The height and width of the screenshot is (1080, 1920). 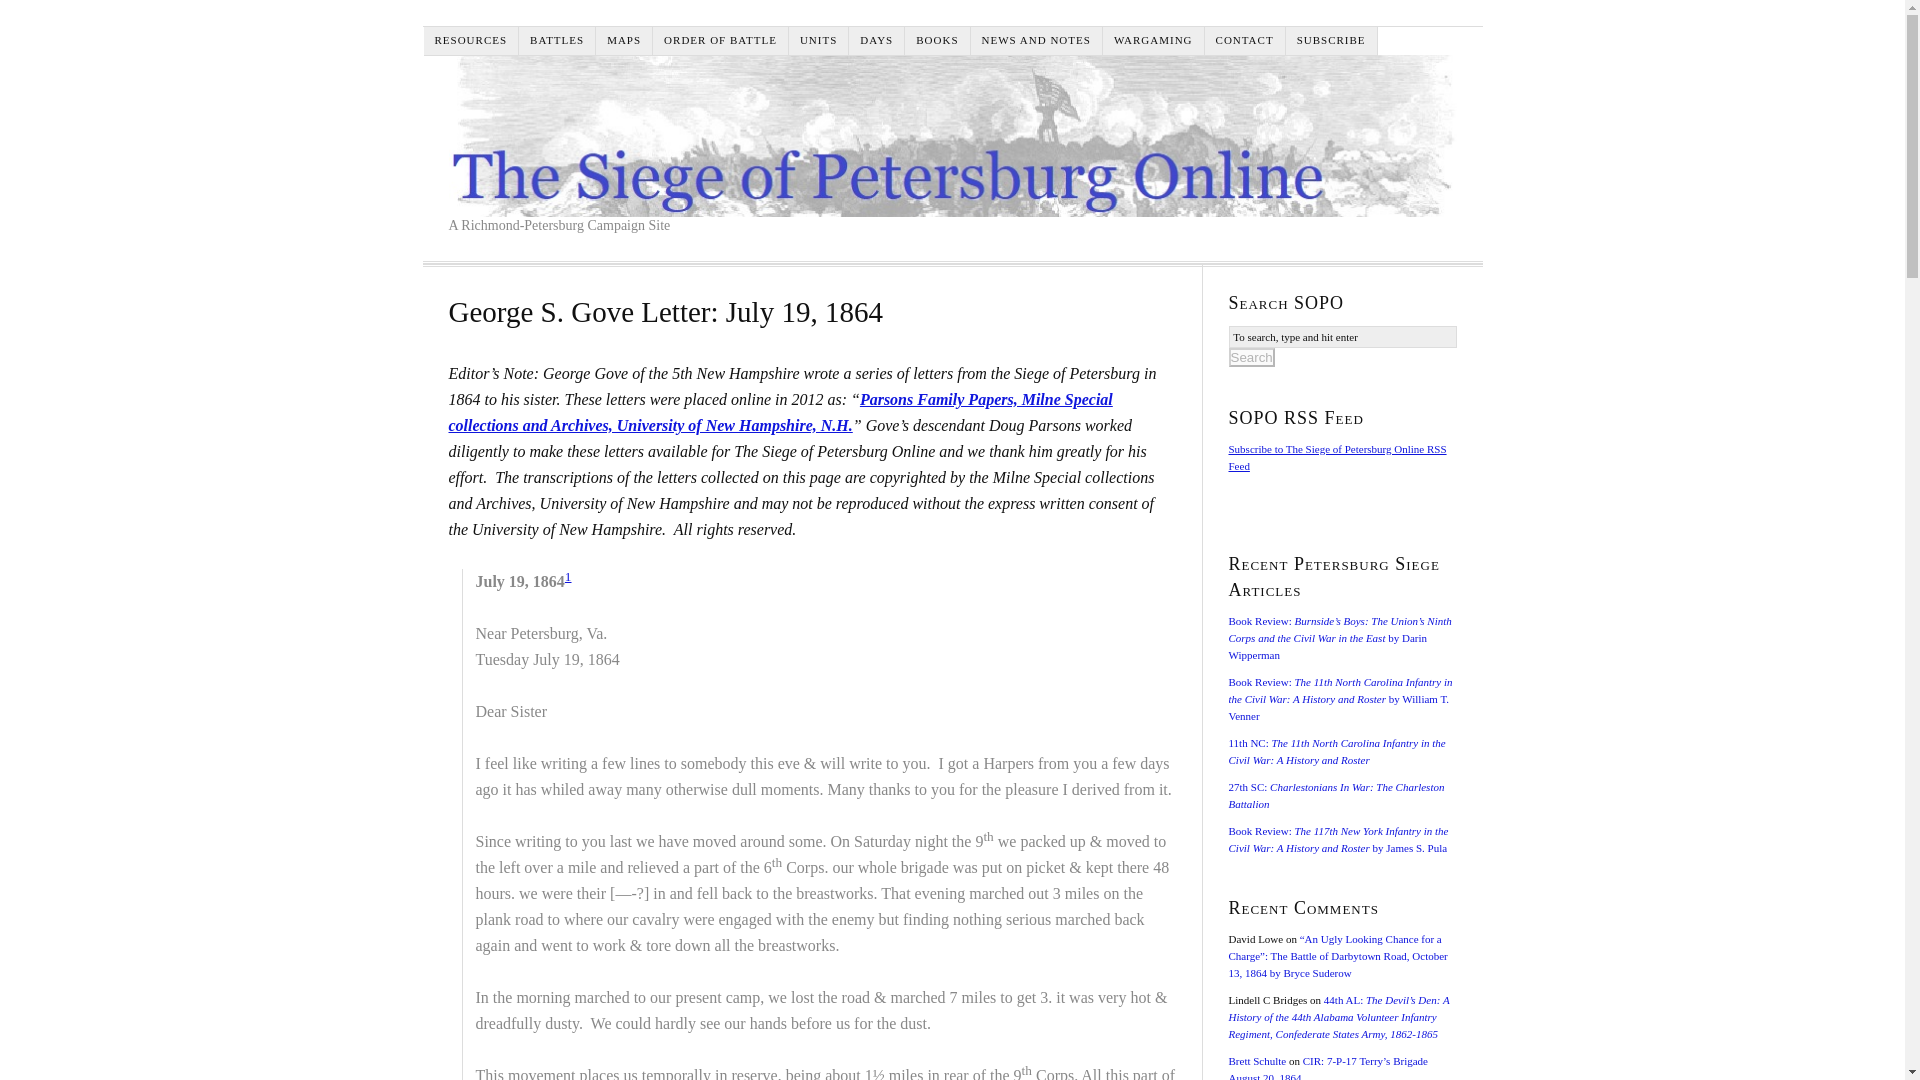 What do you see at coordinates (624, 40) in the screenshot?
I see `MAPS` at bounding box center [624, 40].